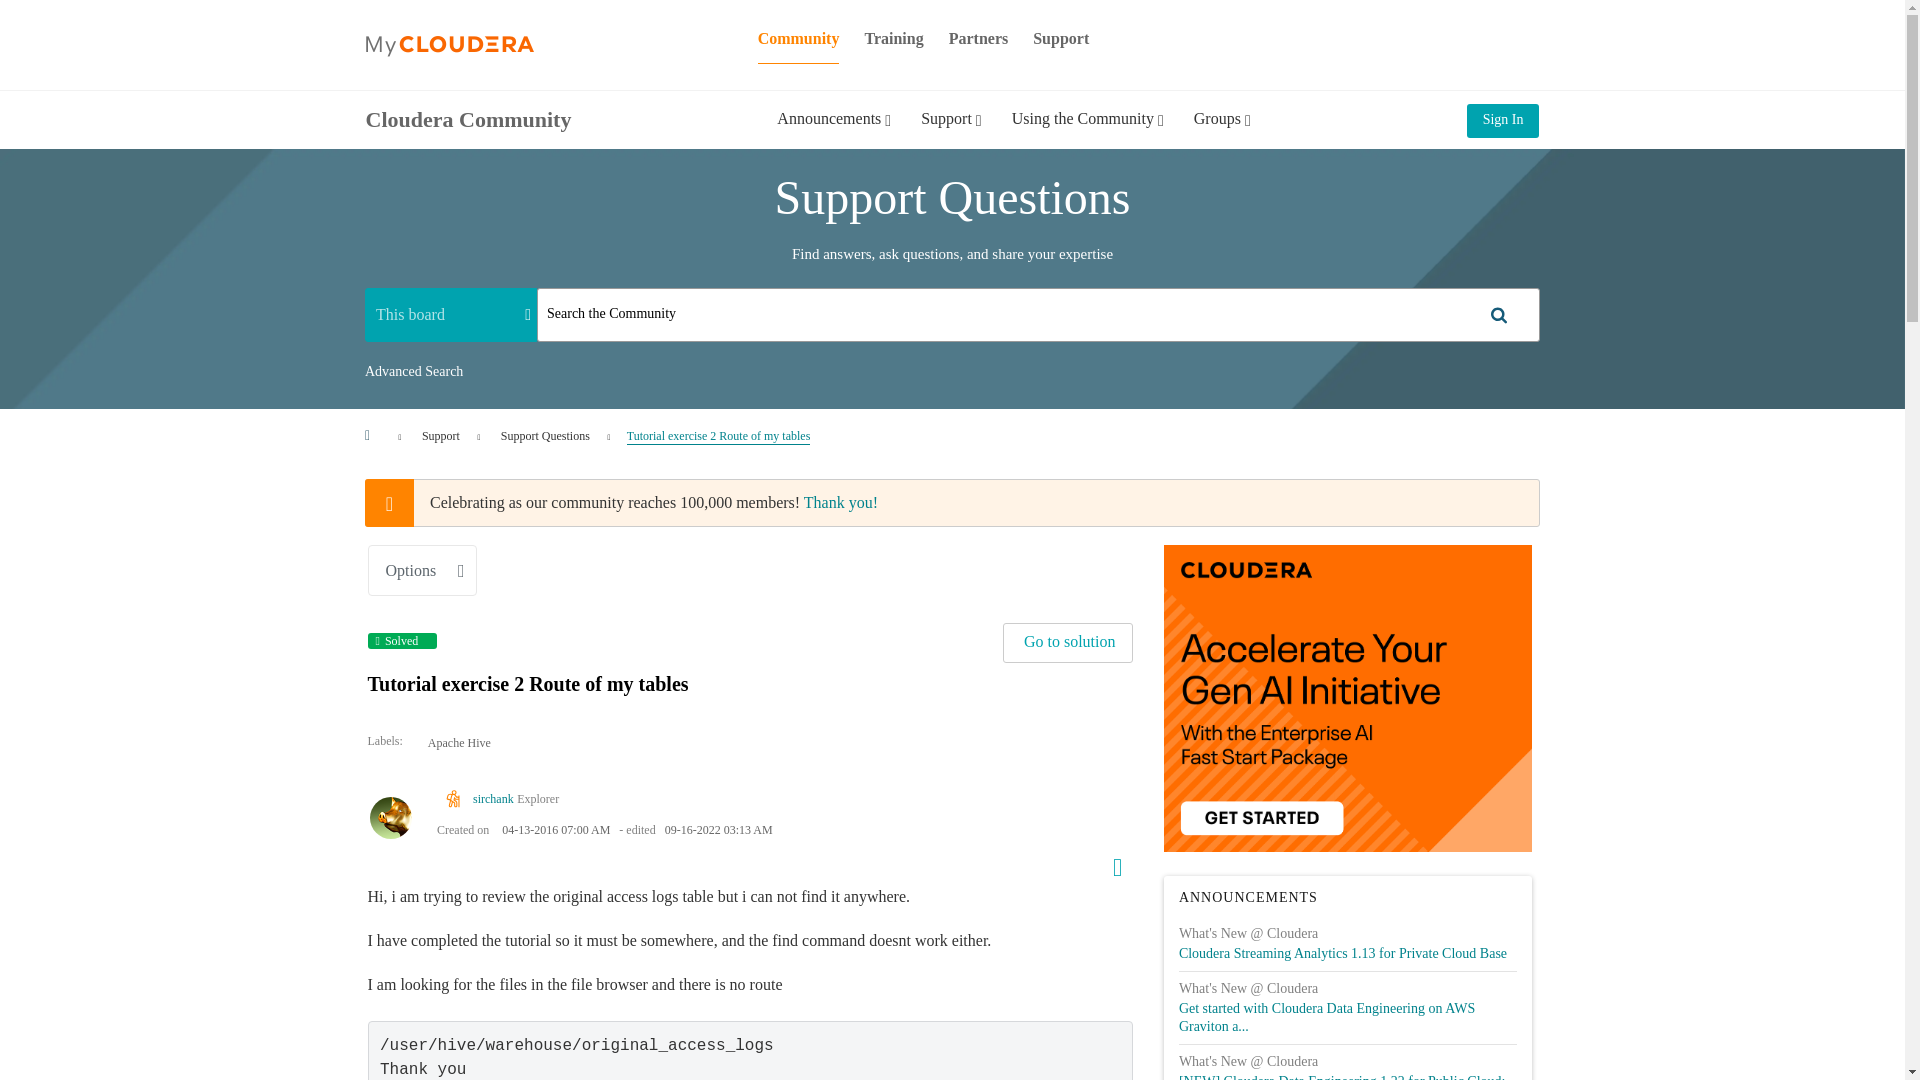 The height and width of the screenshot is (1080, 1920). Describe the element at coordinates (450, 314) in the screenshot. I see `Search Granularity` at that location.